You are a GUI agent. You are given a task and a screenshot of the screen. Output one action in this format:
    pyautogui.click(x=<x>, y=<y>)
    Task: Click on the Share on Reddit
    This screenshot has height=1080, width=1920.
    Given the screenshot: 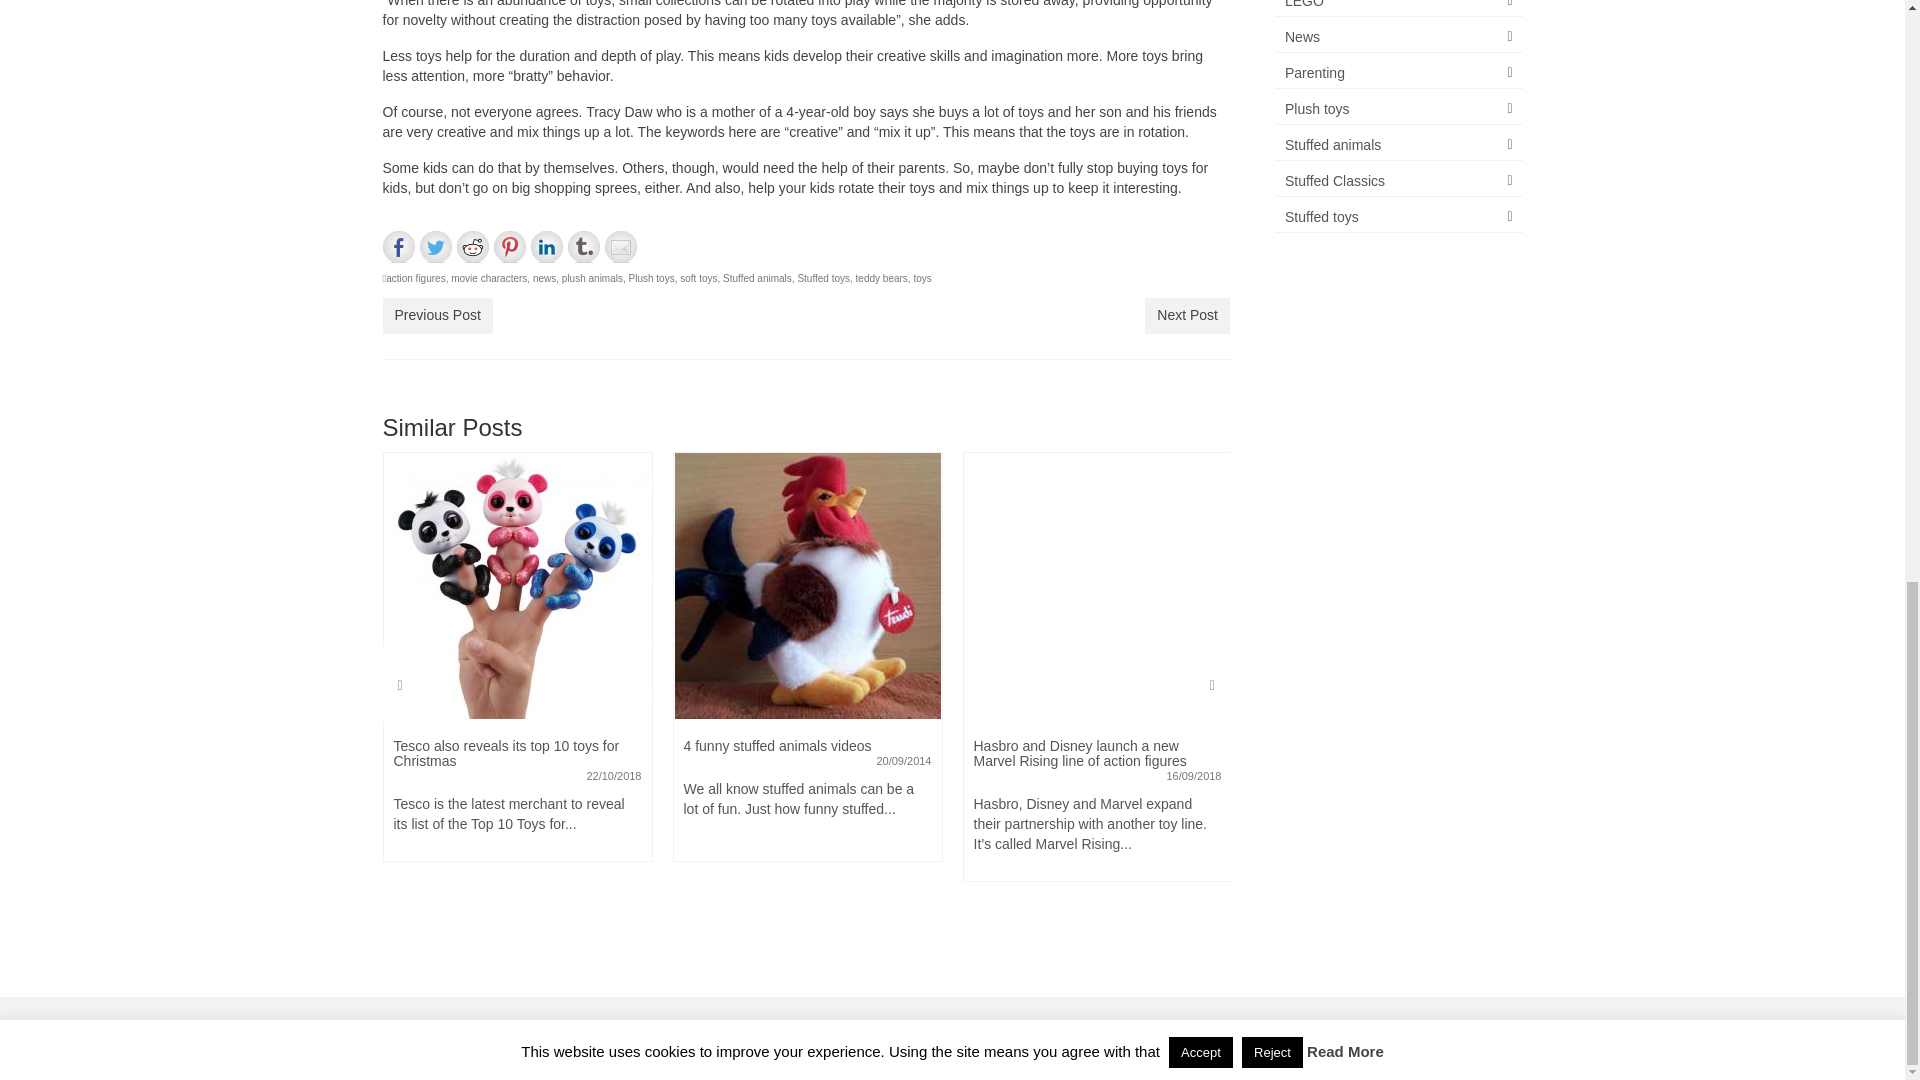 What is the action you would take?
    pyautogui.click(x=472, y=247)
    